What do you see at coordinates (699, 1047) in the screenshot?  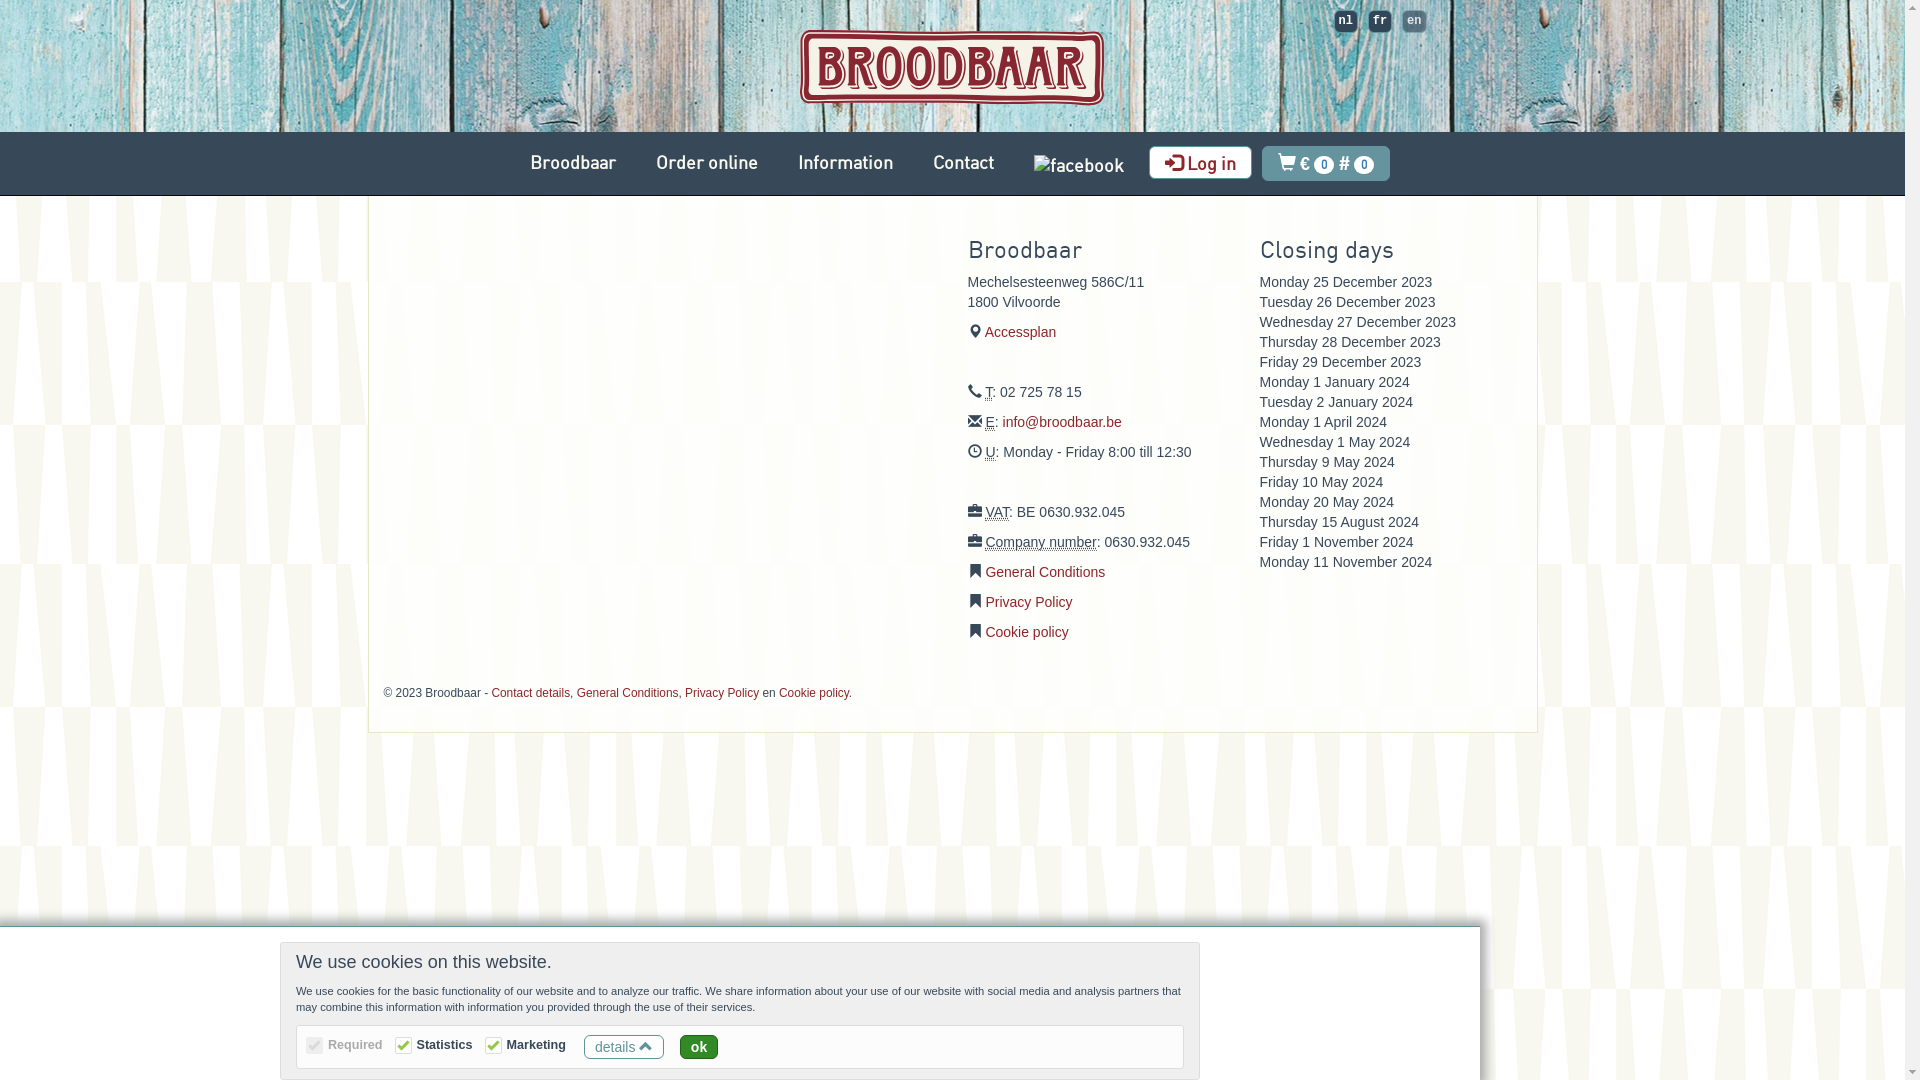 I see `ok` at bounding box center [699, 1047].